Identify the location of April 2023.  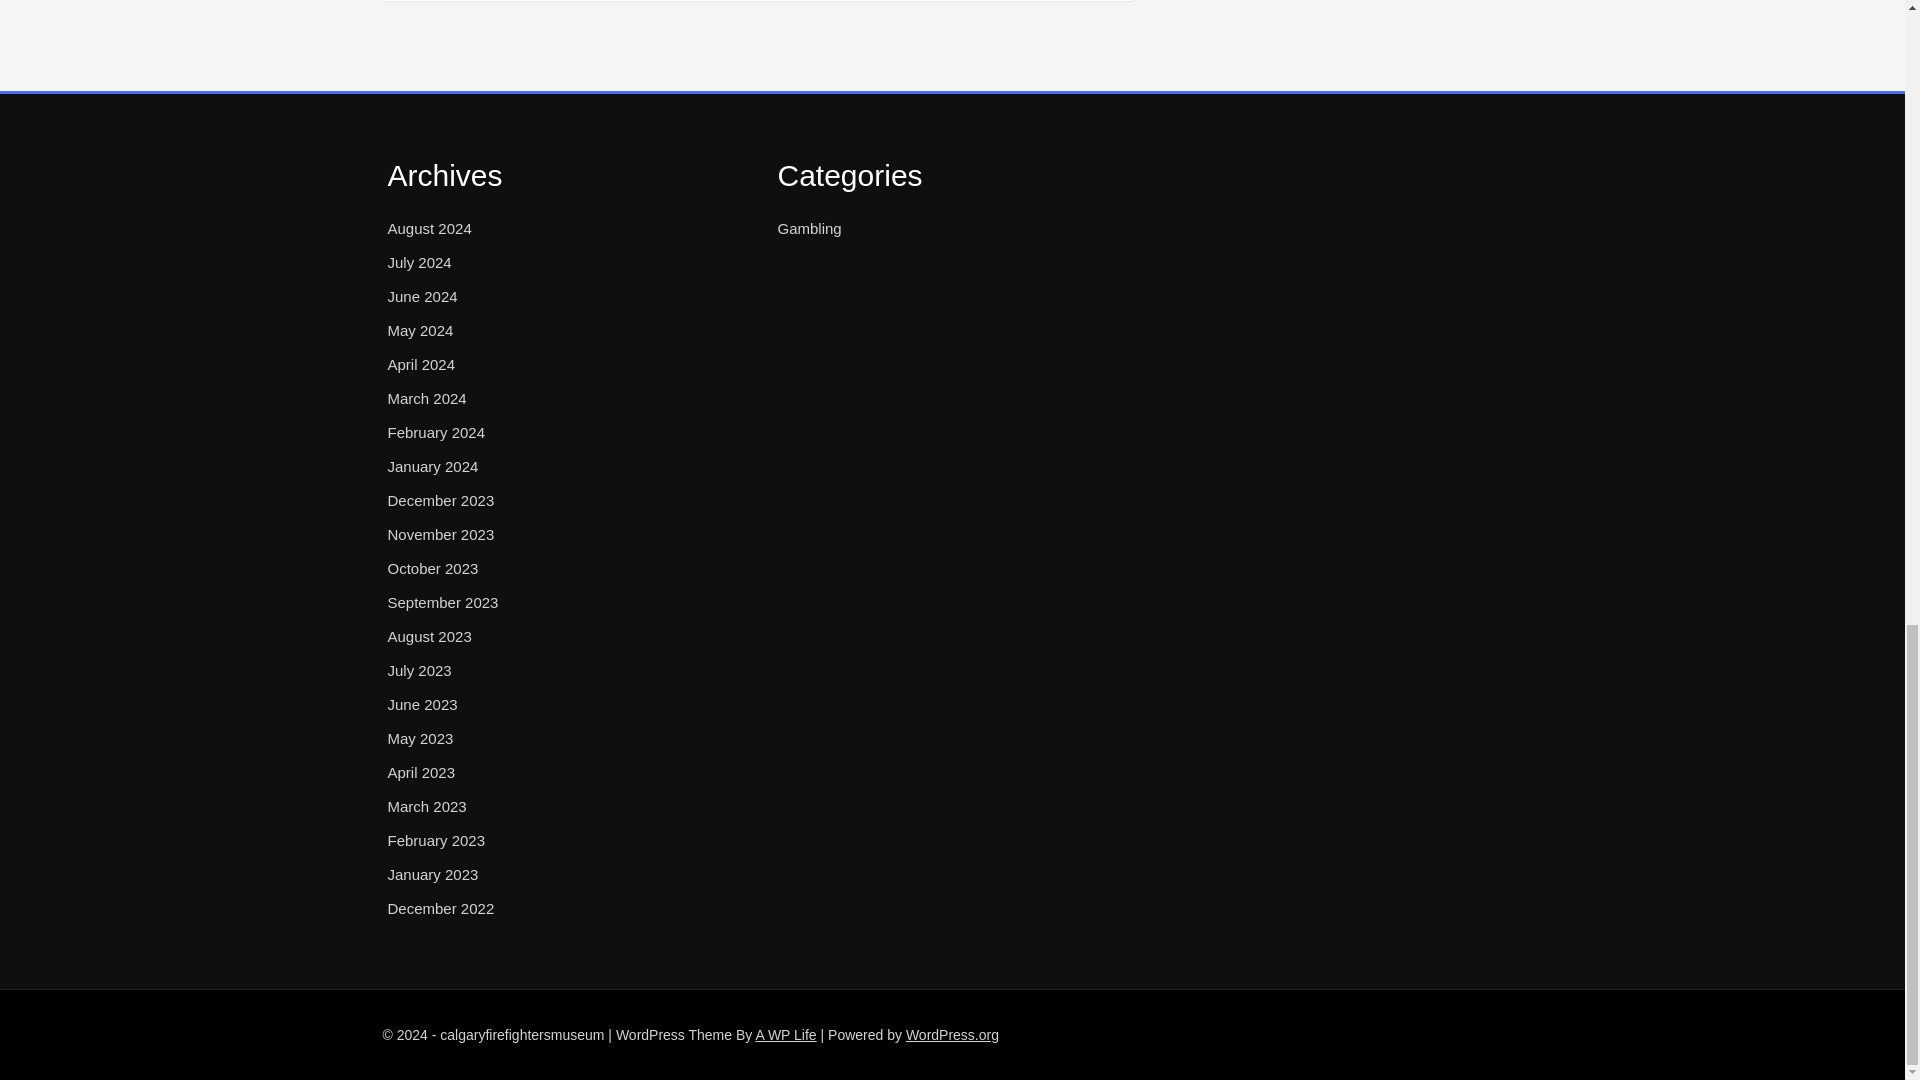
(422, 773).